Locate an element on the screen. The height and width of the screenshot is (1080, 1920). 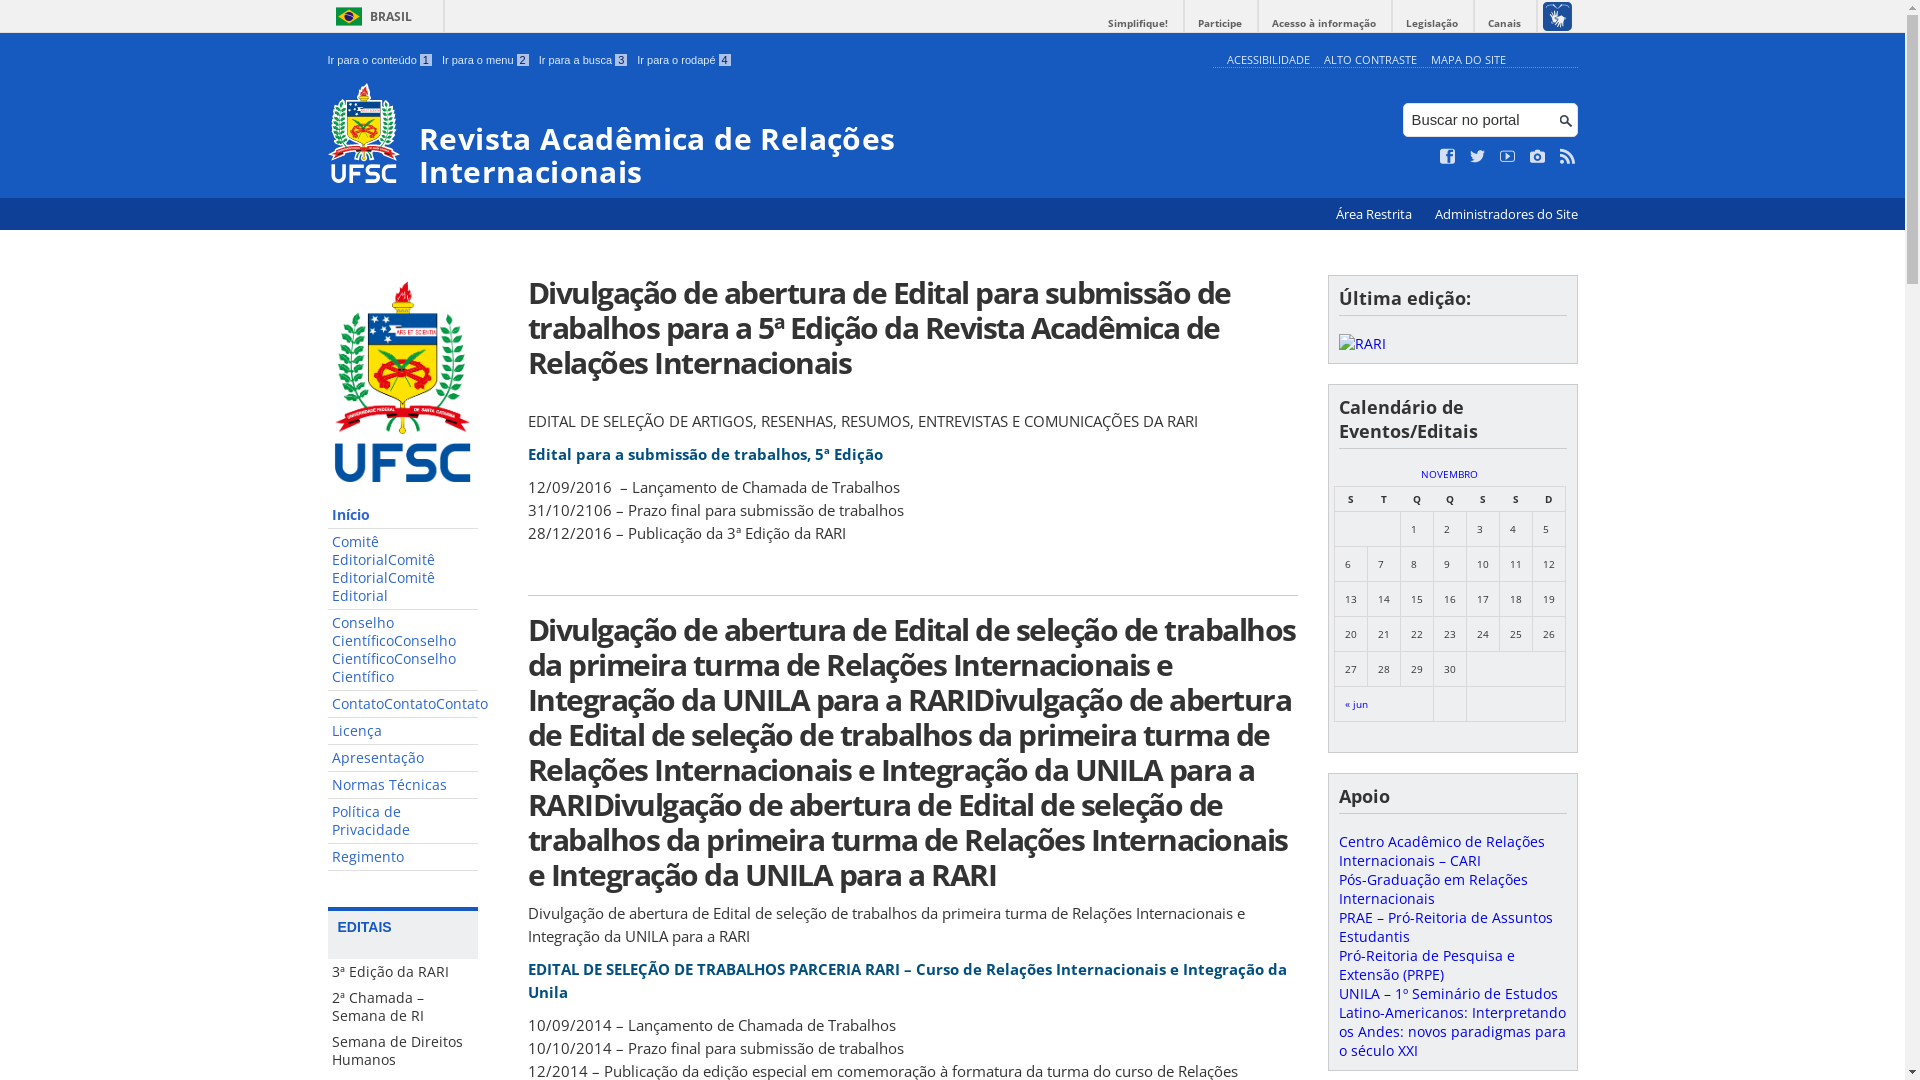
BRASIL is located at coordinates (370, 16).